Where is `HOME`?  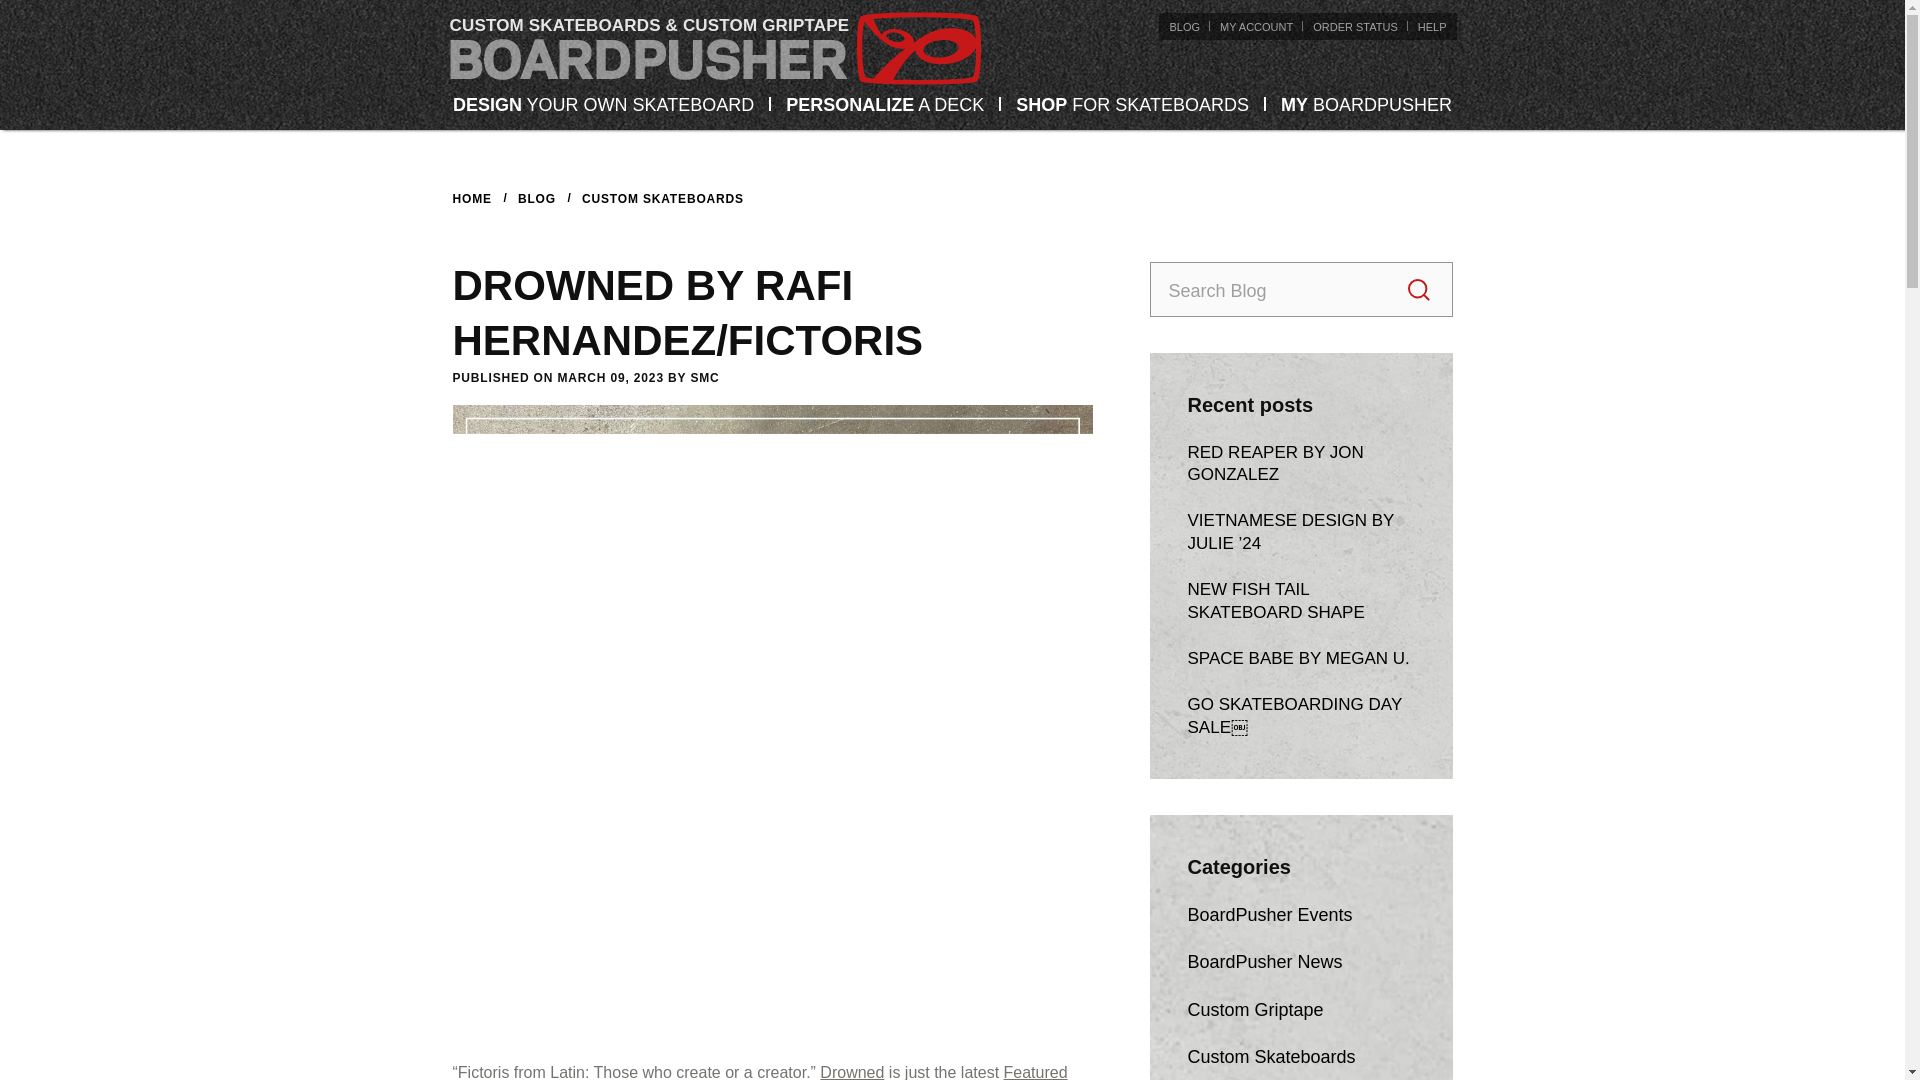 HOME is located at coordinates (471, 199).